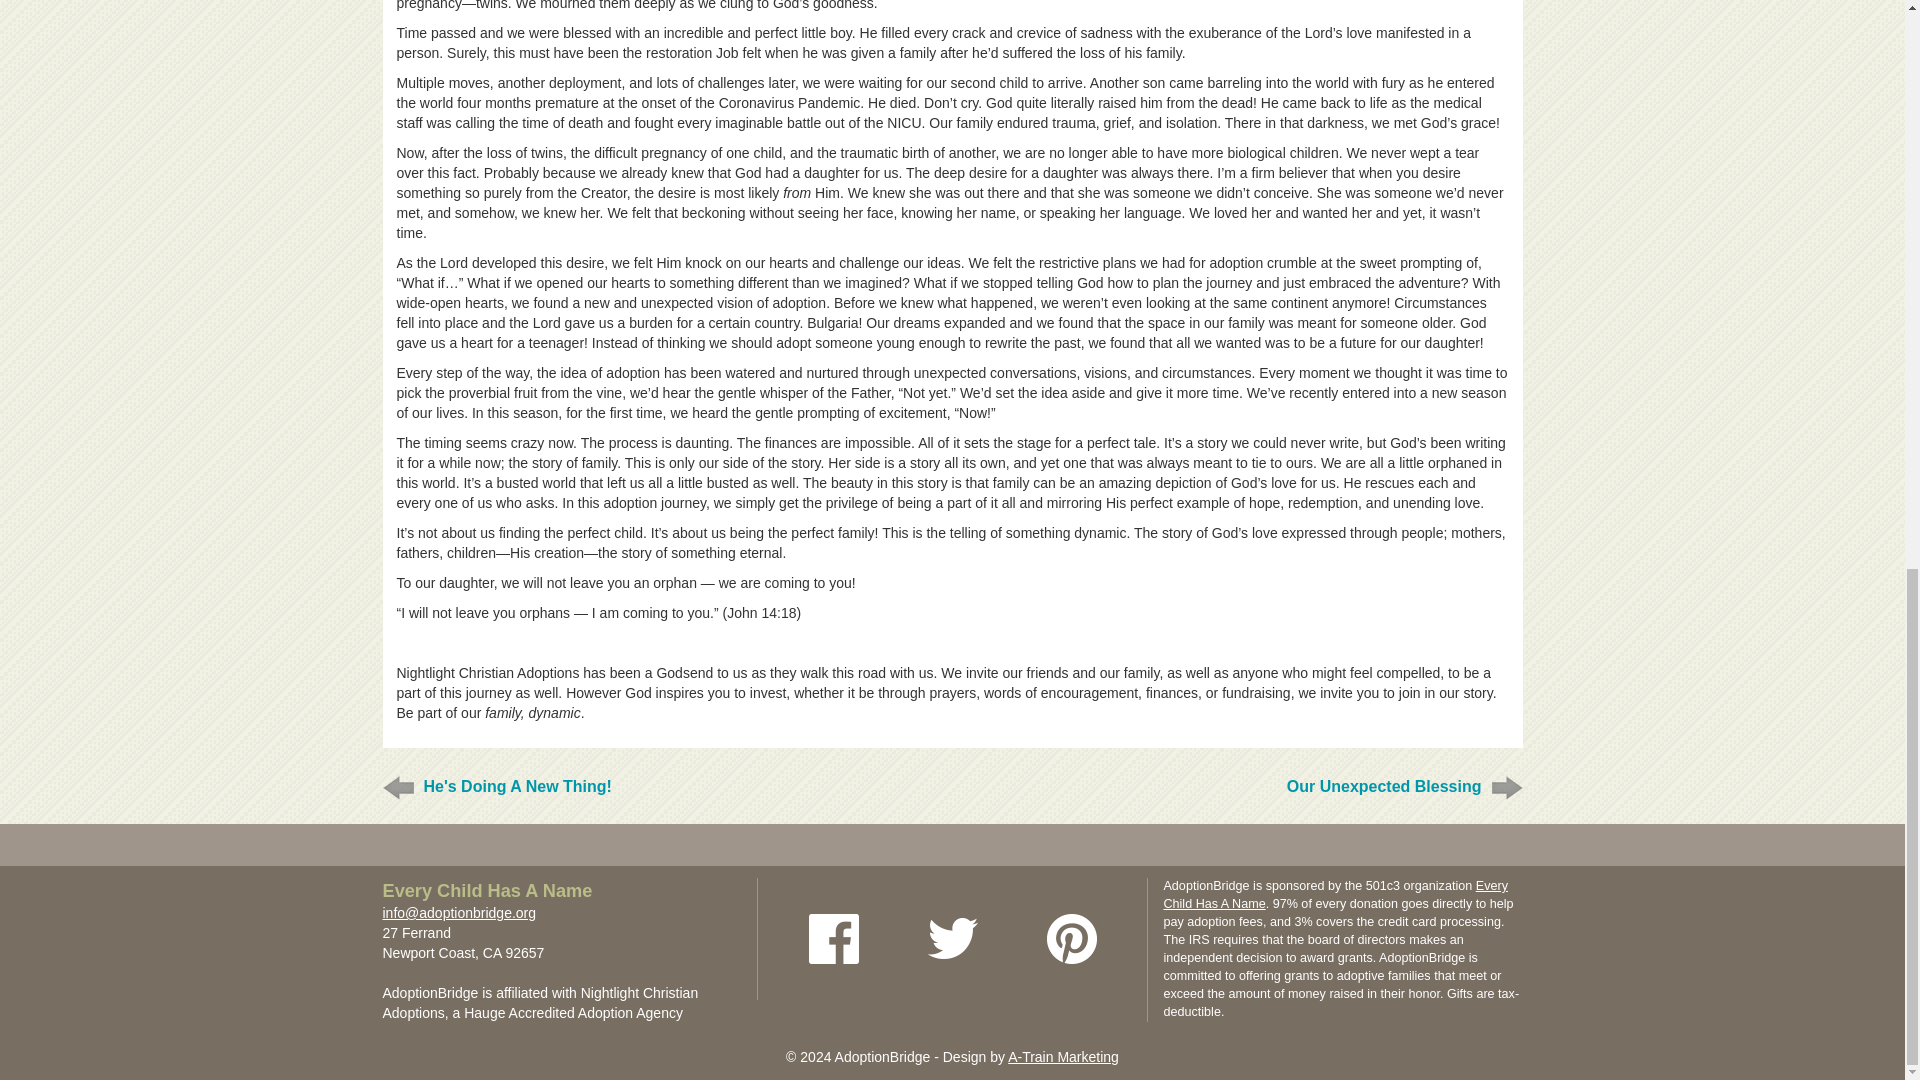 The height and width of the screenshot is (1080, 1920). I want to click on Every Child Has A Name, so click(486, 892).